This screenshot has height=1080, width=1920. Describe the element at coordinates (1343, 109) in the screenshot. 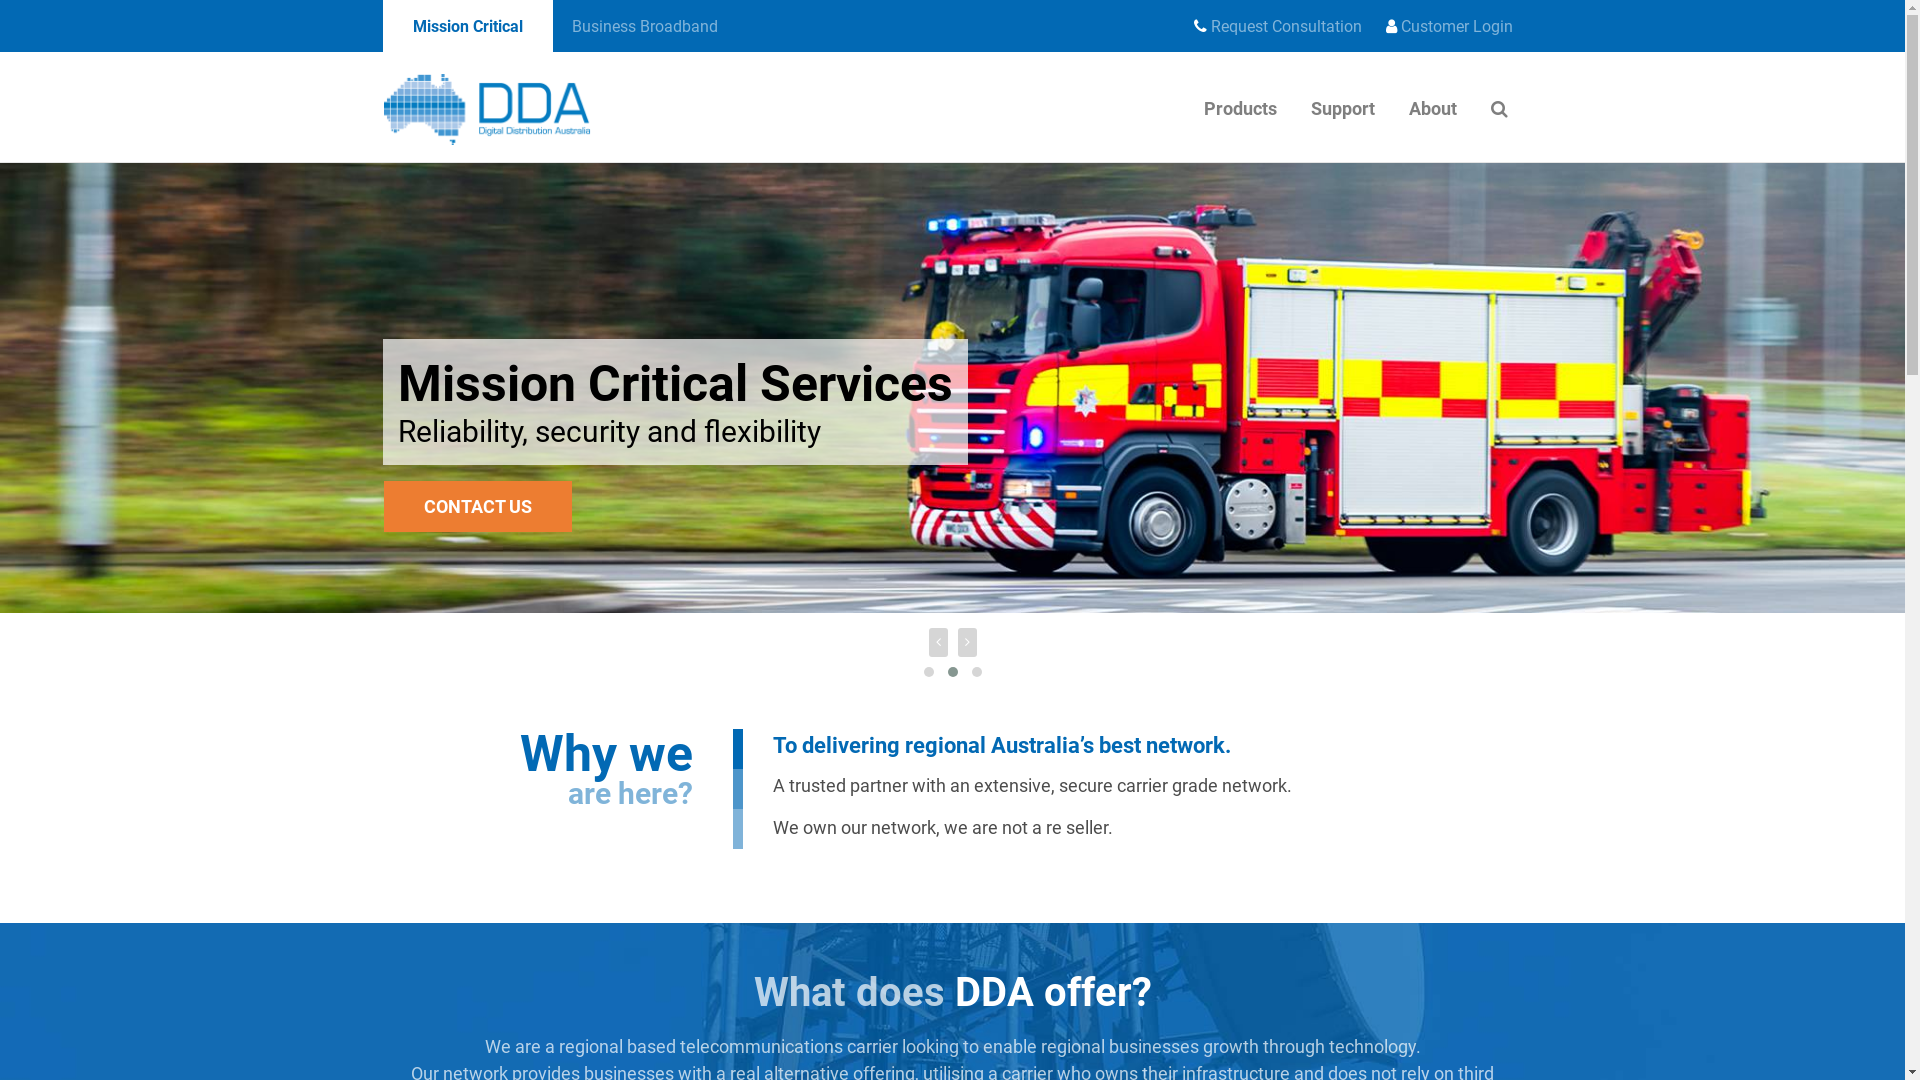

I see `Support` at that location.